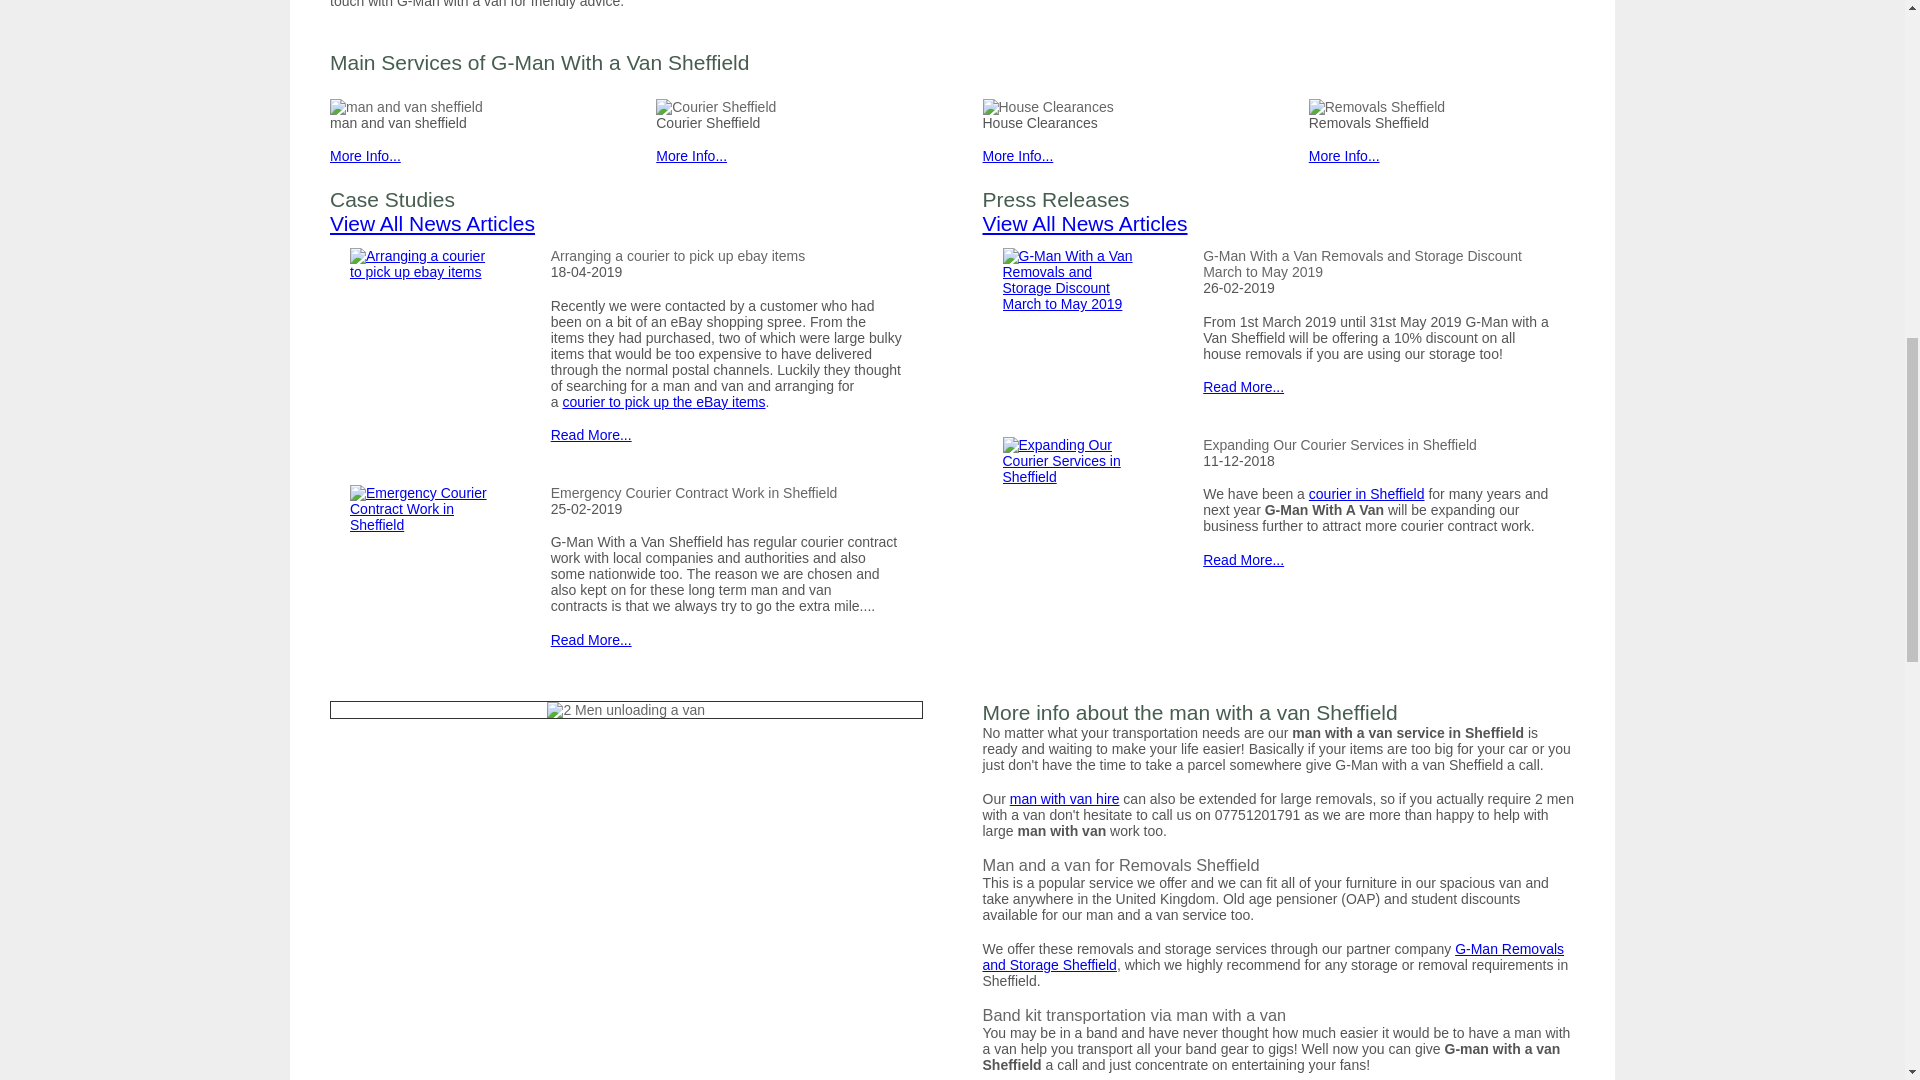 This screenshot has height=1080, width=1920. What do you see at coordinates (366, 156) in the screenshot?
I see `More Info...` at bounding box center [366, 156].